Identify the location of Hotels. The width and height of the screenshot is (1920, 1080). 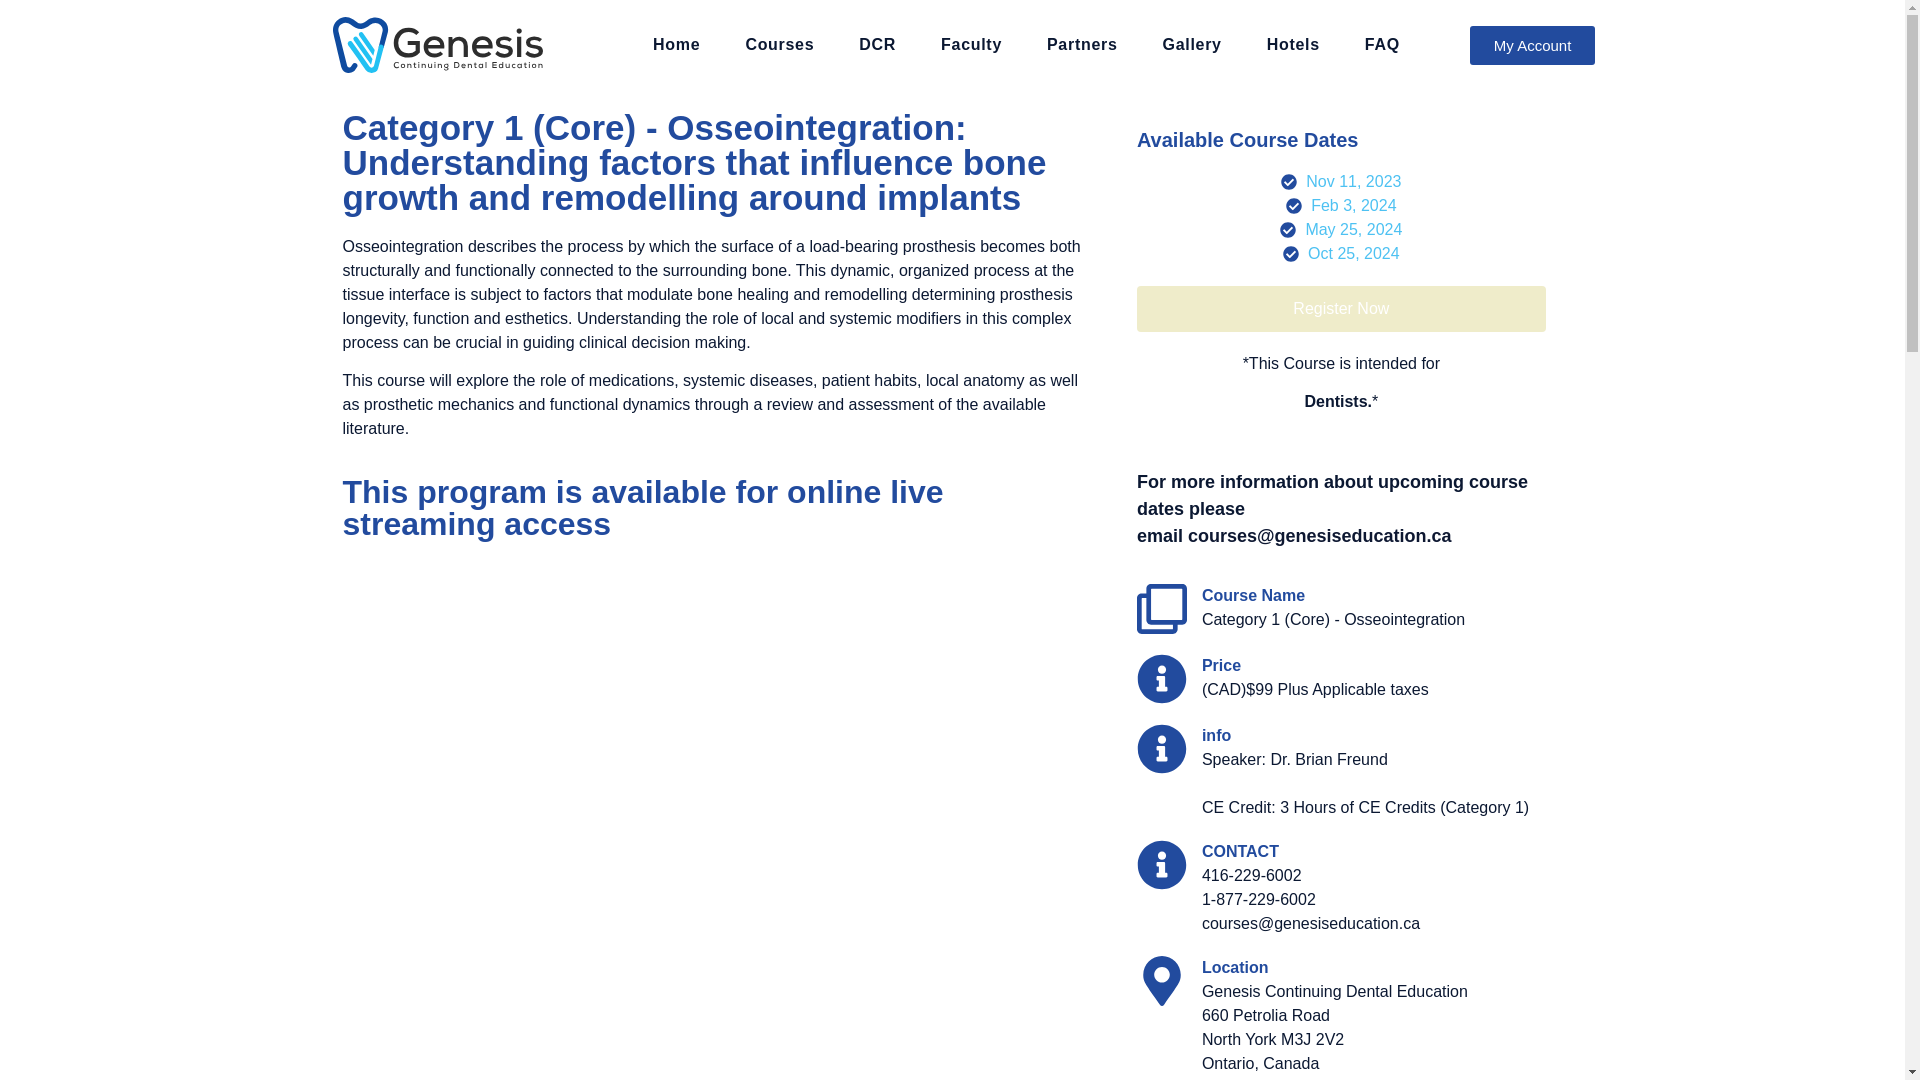
(1293, 44).